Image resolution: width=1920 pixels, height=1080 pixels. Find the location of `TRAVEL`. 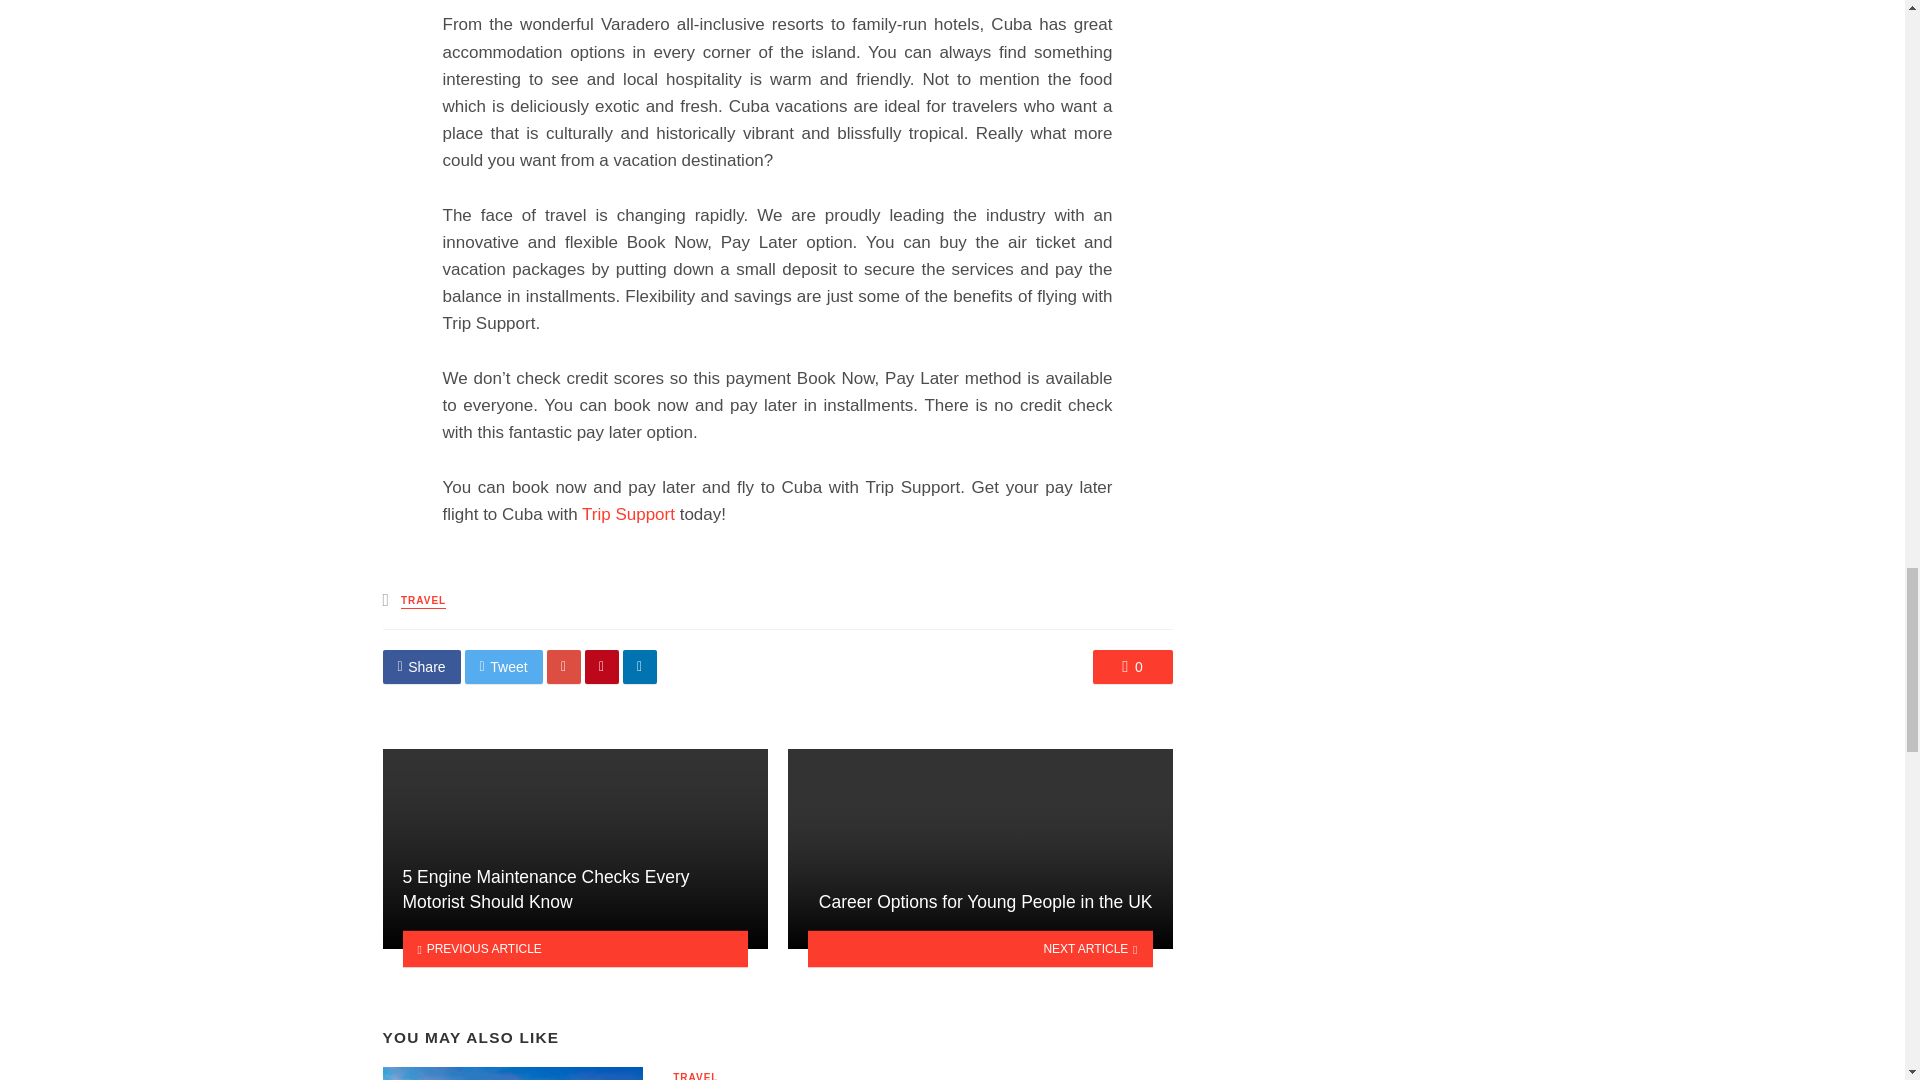

TRAVEL is located at coordinates (696, 1076).